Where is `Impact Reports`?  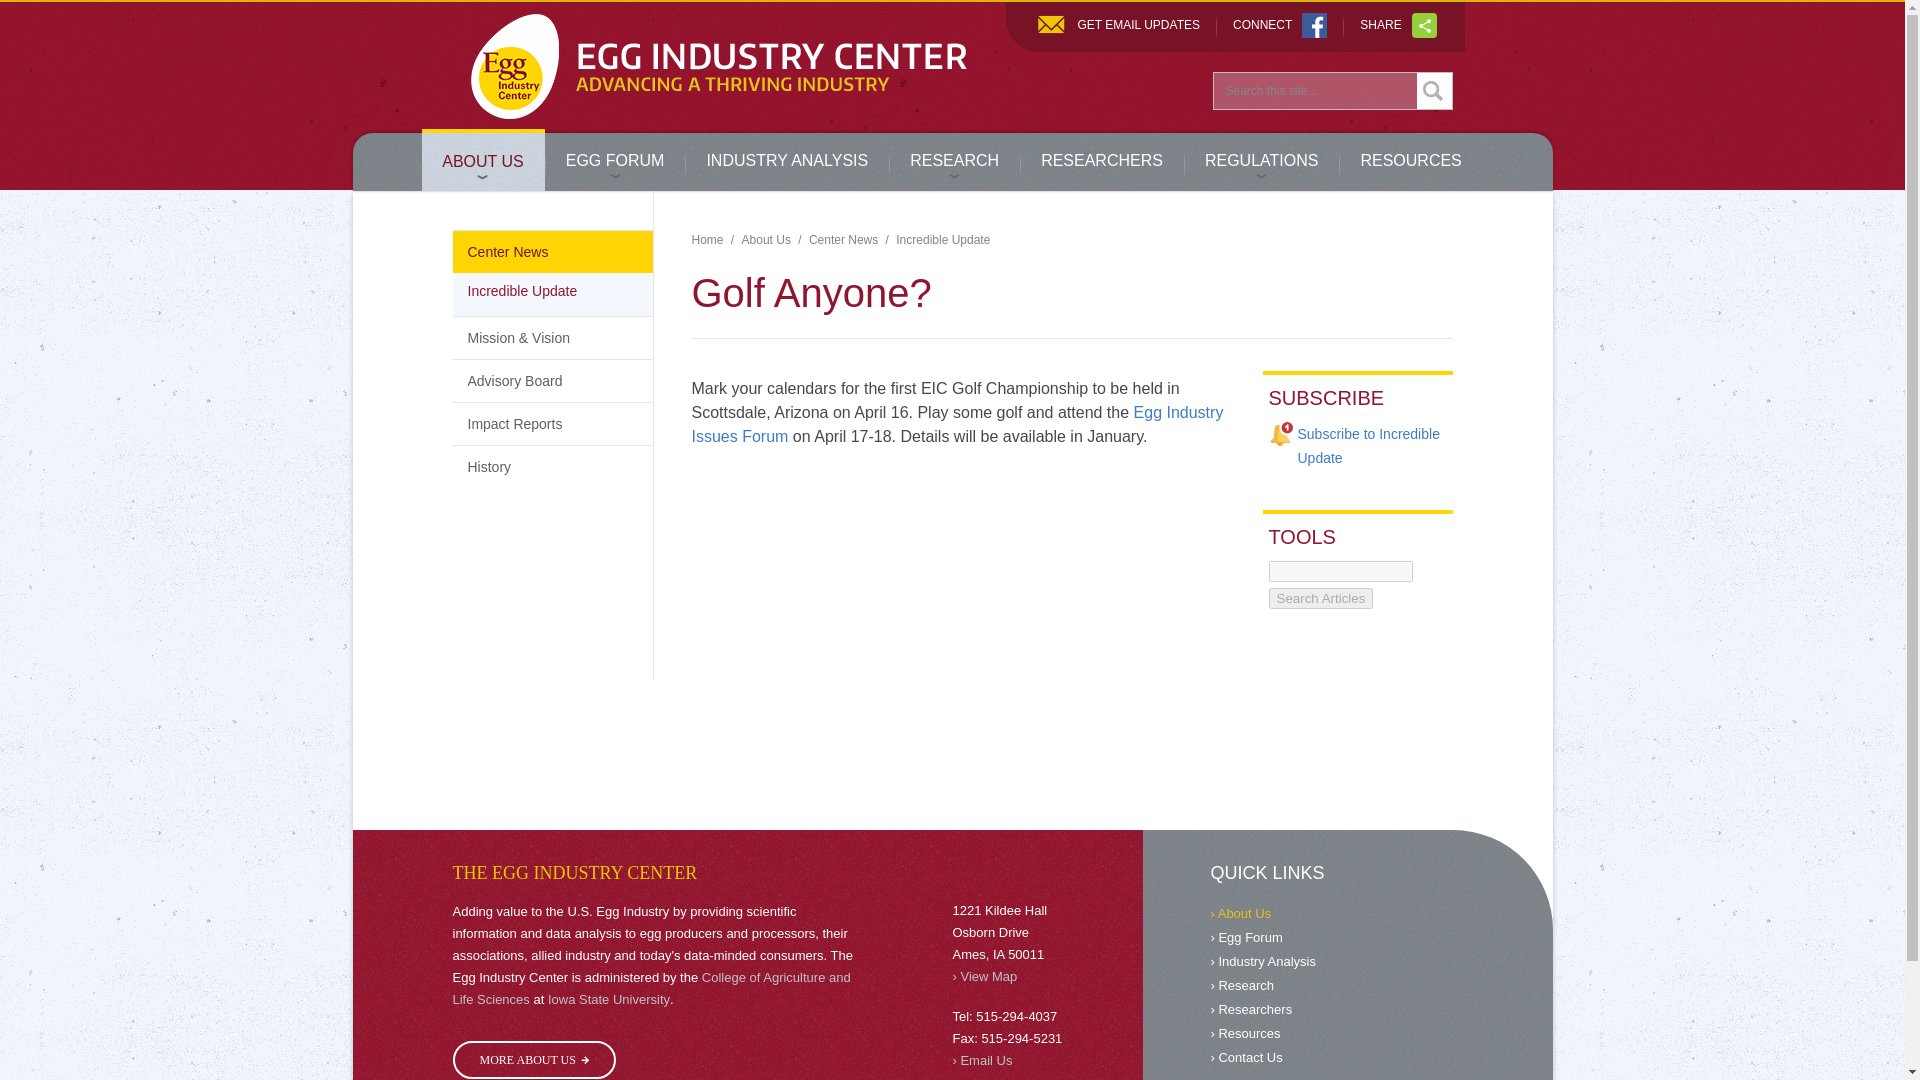 Impact Reports is located at coordinates (552, 422).